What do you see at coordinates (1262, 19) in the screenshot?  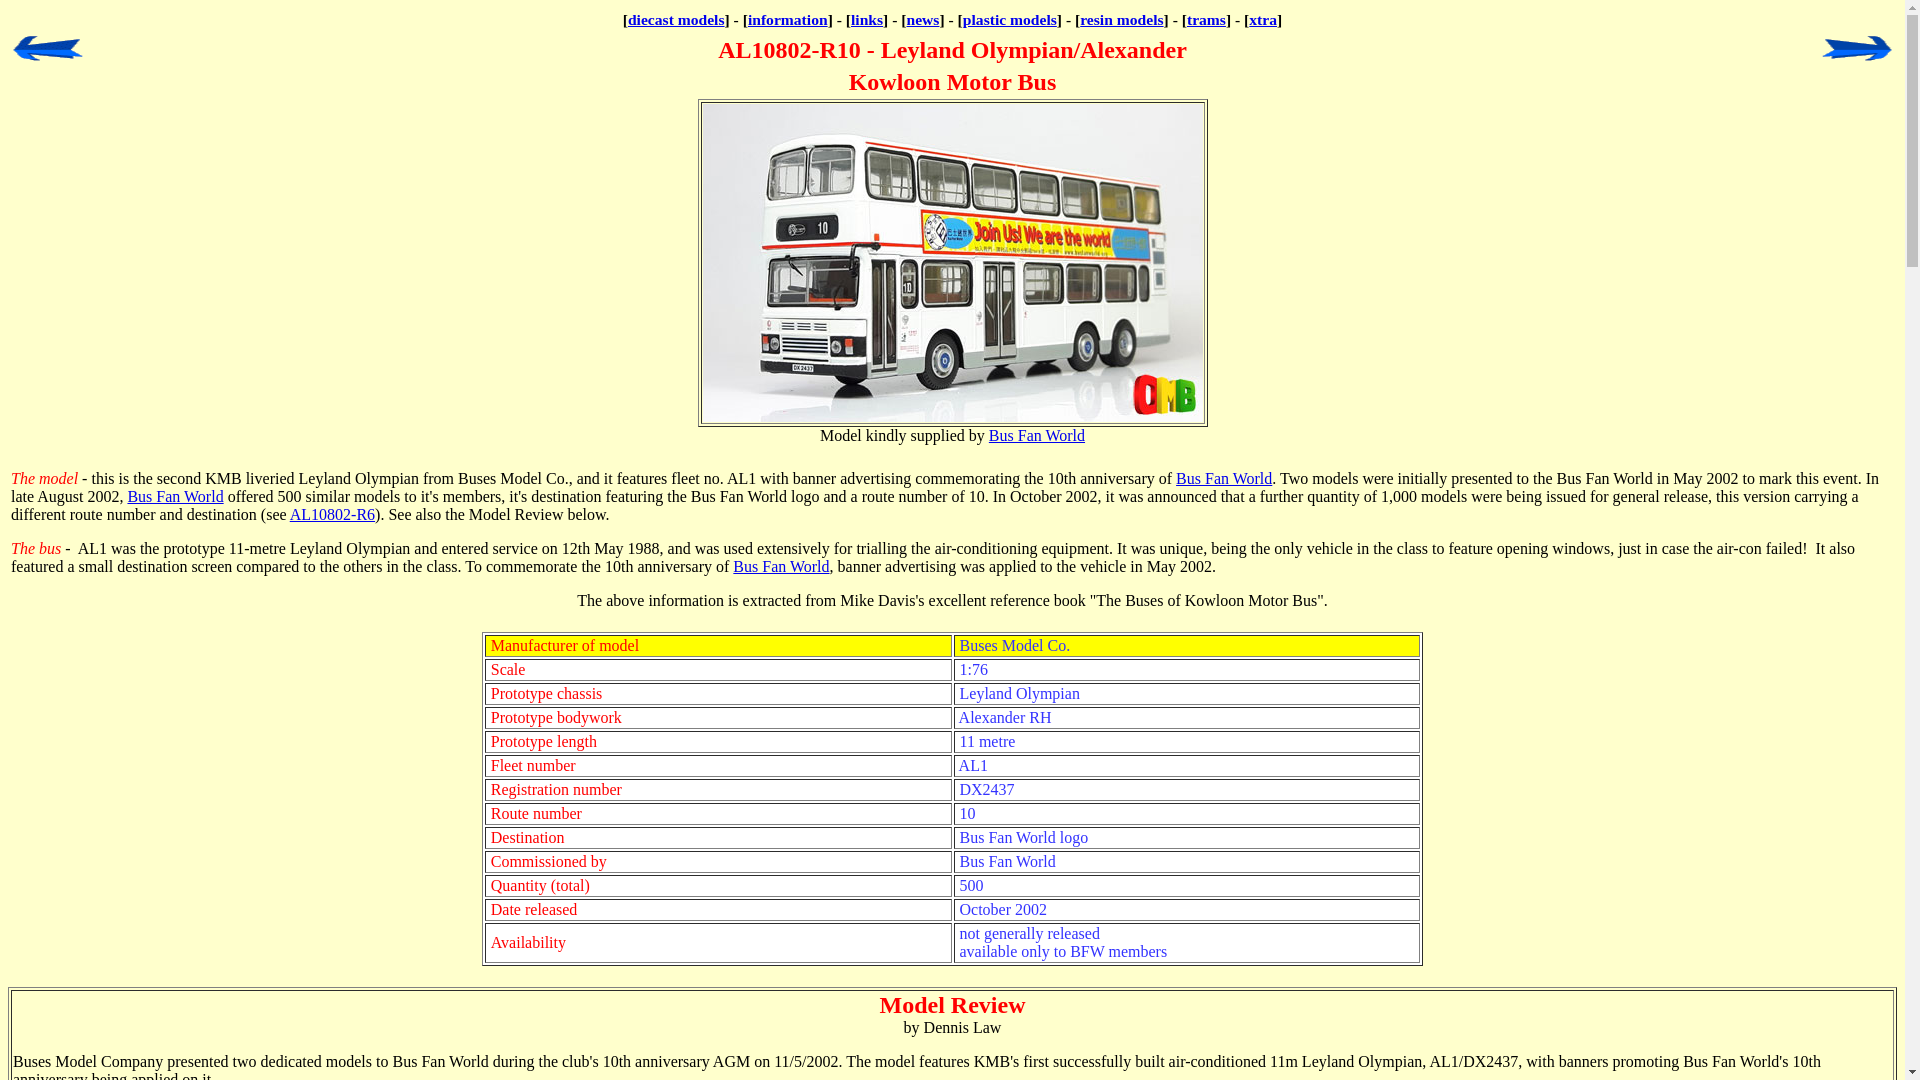 I see `xtra` at bounding box center [1262, 19].